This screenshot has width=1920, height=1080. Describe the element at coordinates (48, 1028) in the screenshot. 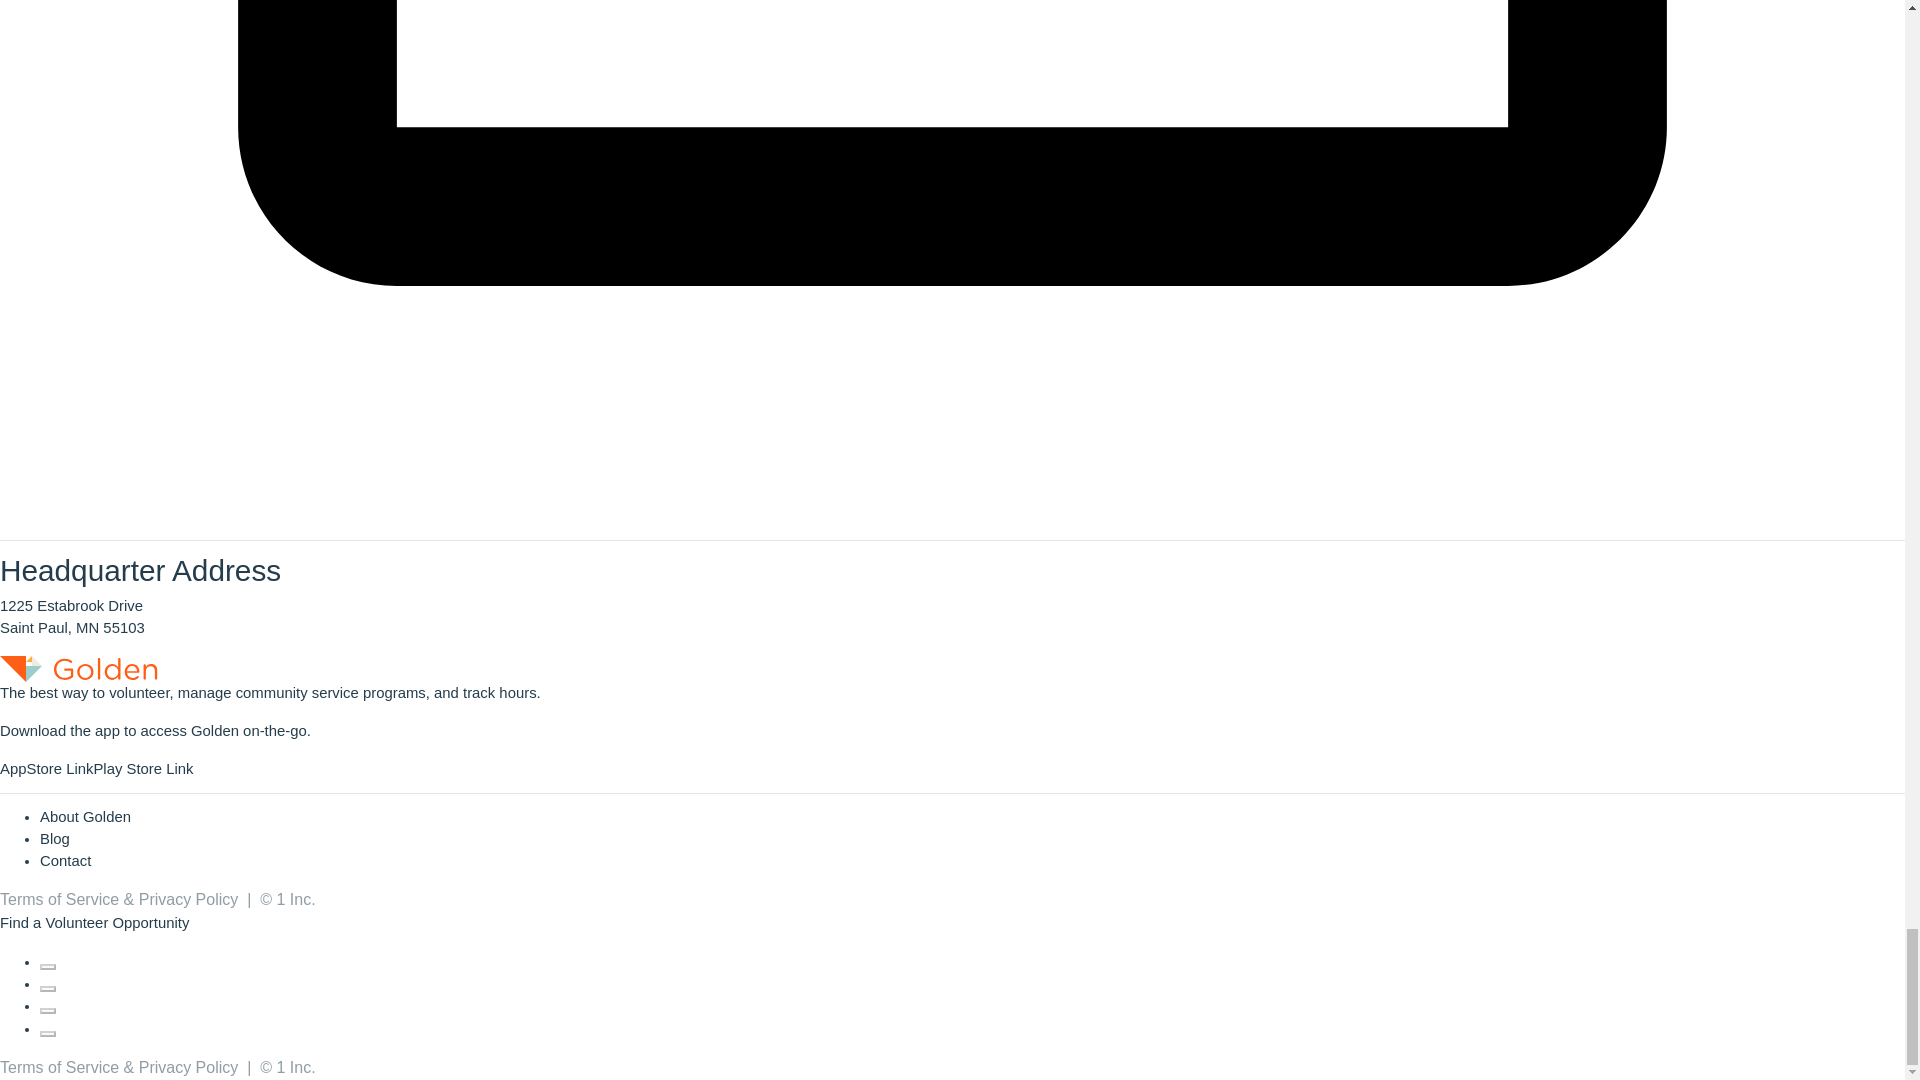

I see `Visit Us On YouTube` at that location.